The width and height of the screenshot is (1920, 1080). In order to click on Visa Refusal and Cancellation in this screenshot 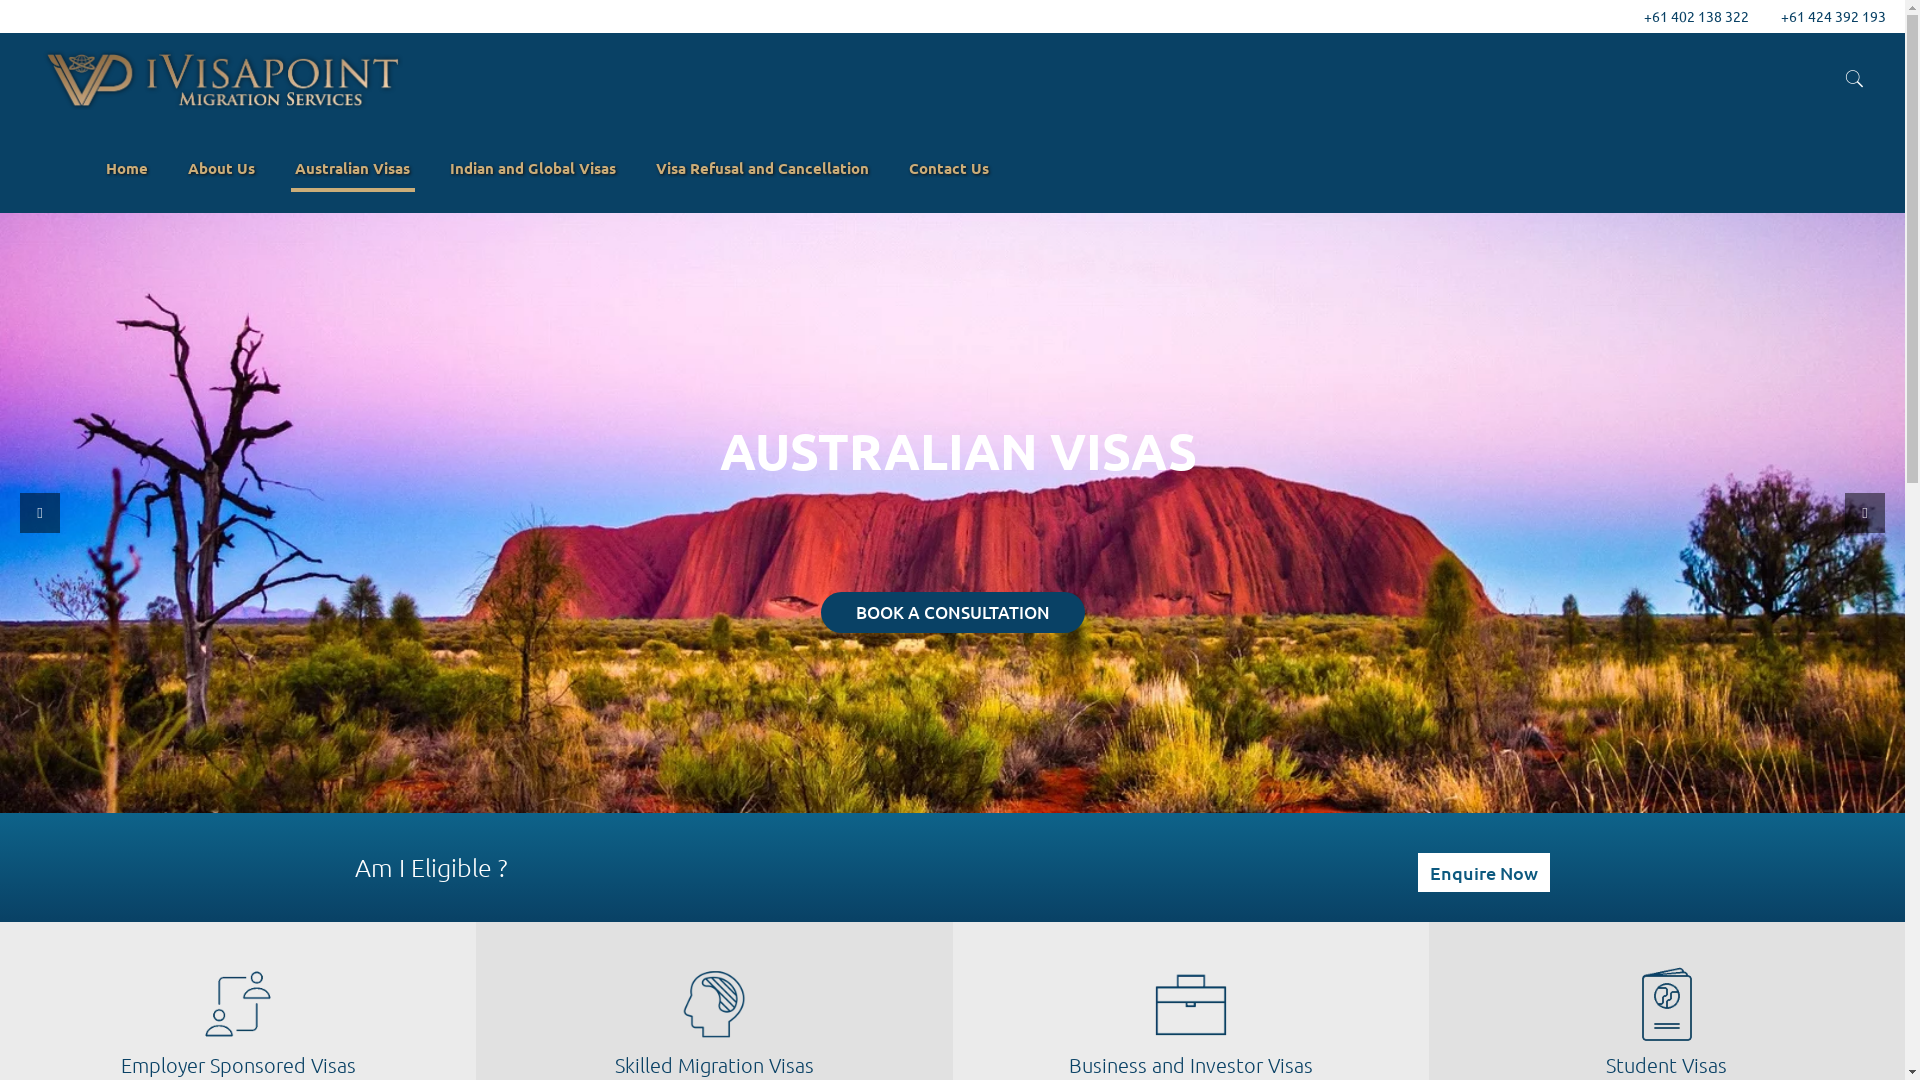, I will do `click(762, 168)`.